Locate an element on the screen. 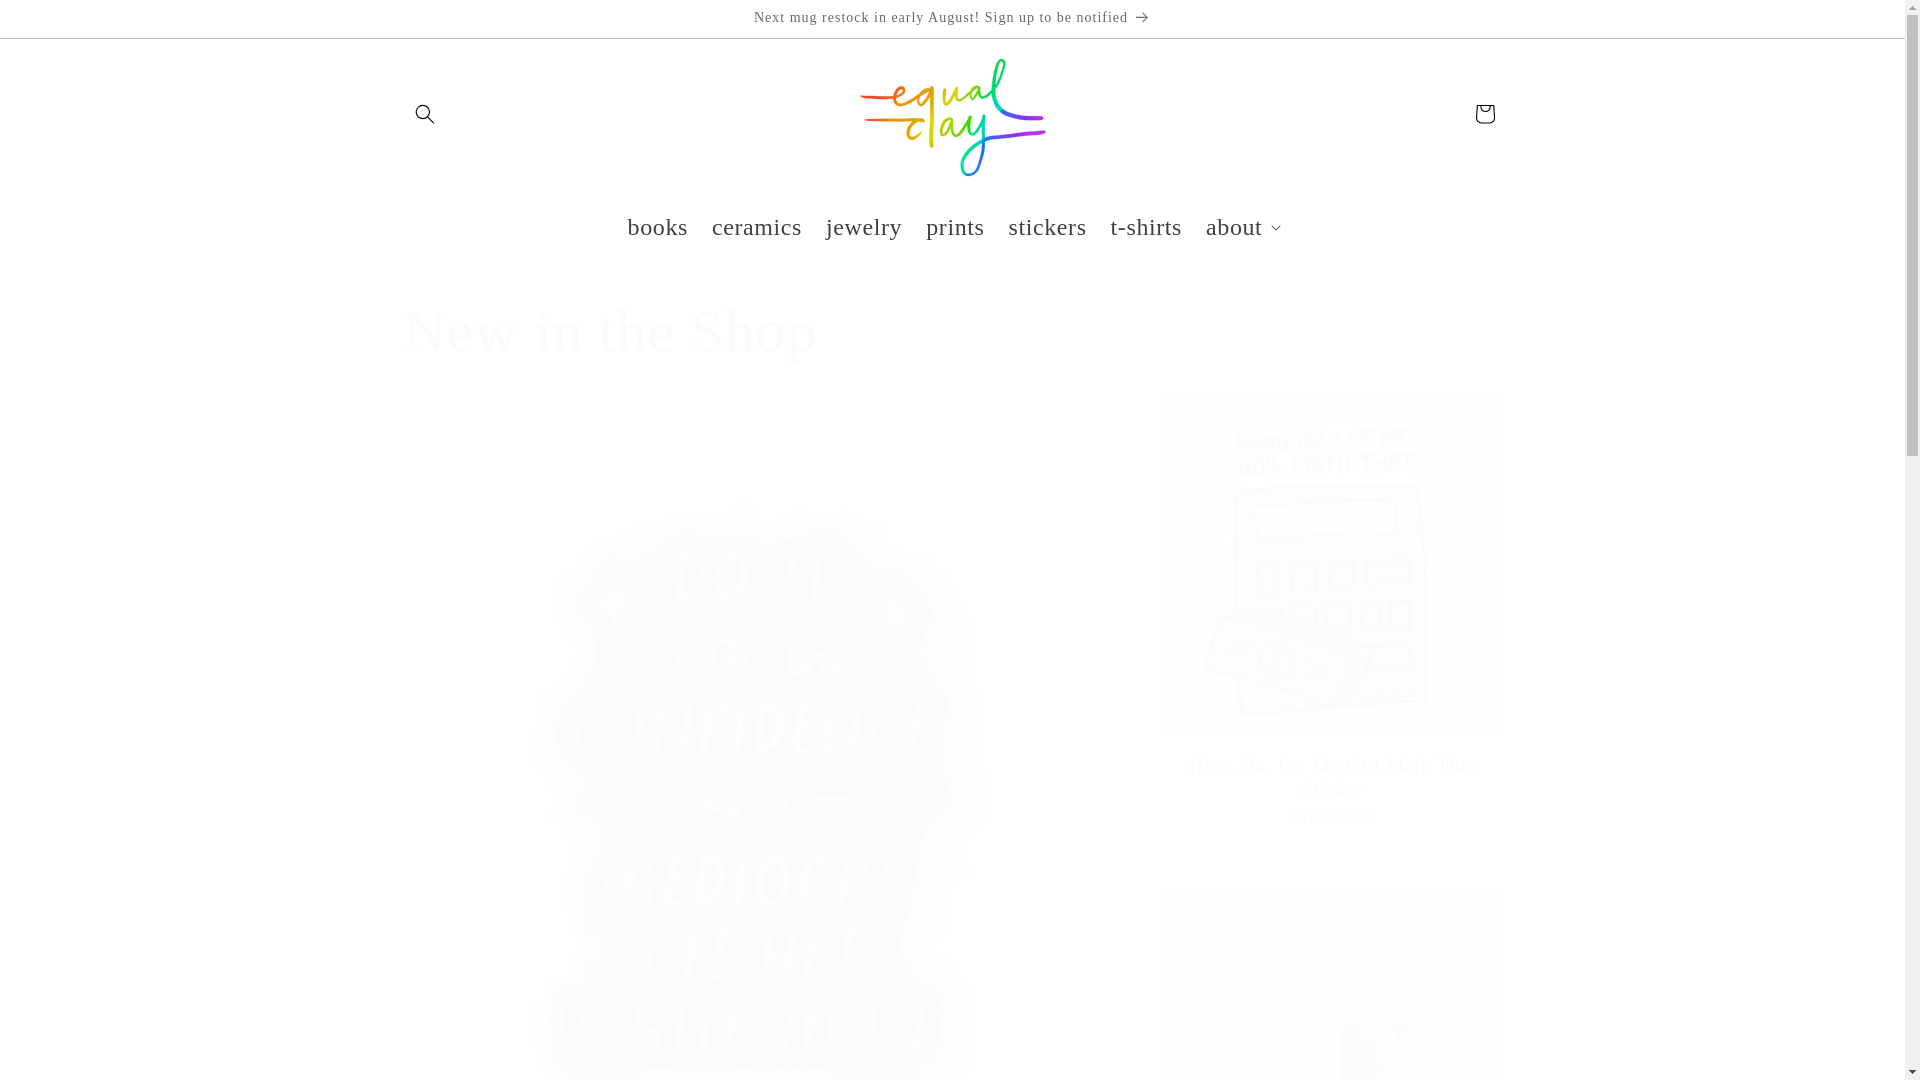  stickers is located at coordinates (1047, 226).